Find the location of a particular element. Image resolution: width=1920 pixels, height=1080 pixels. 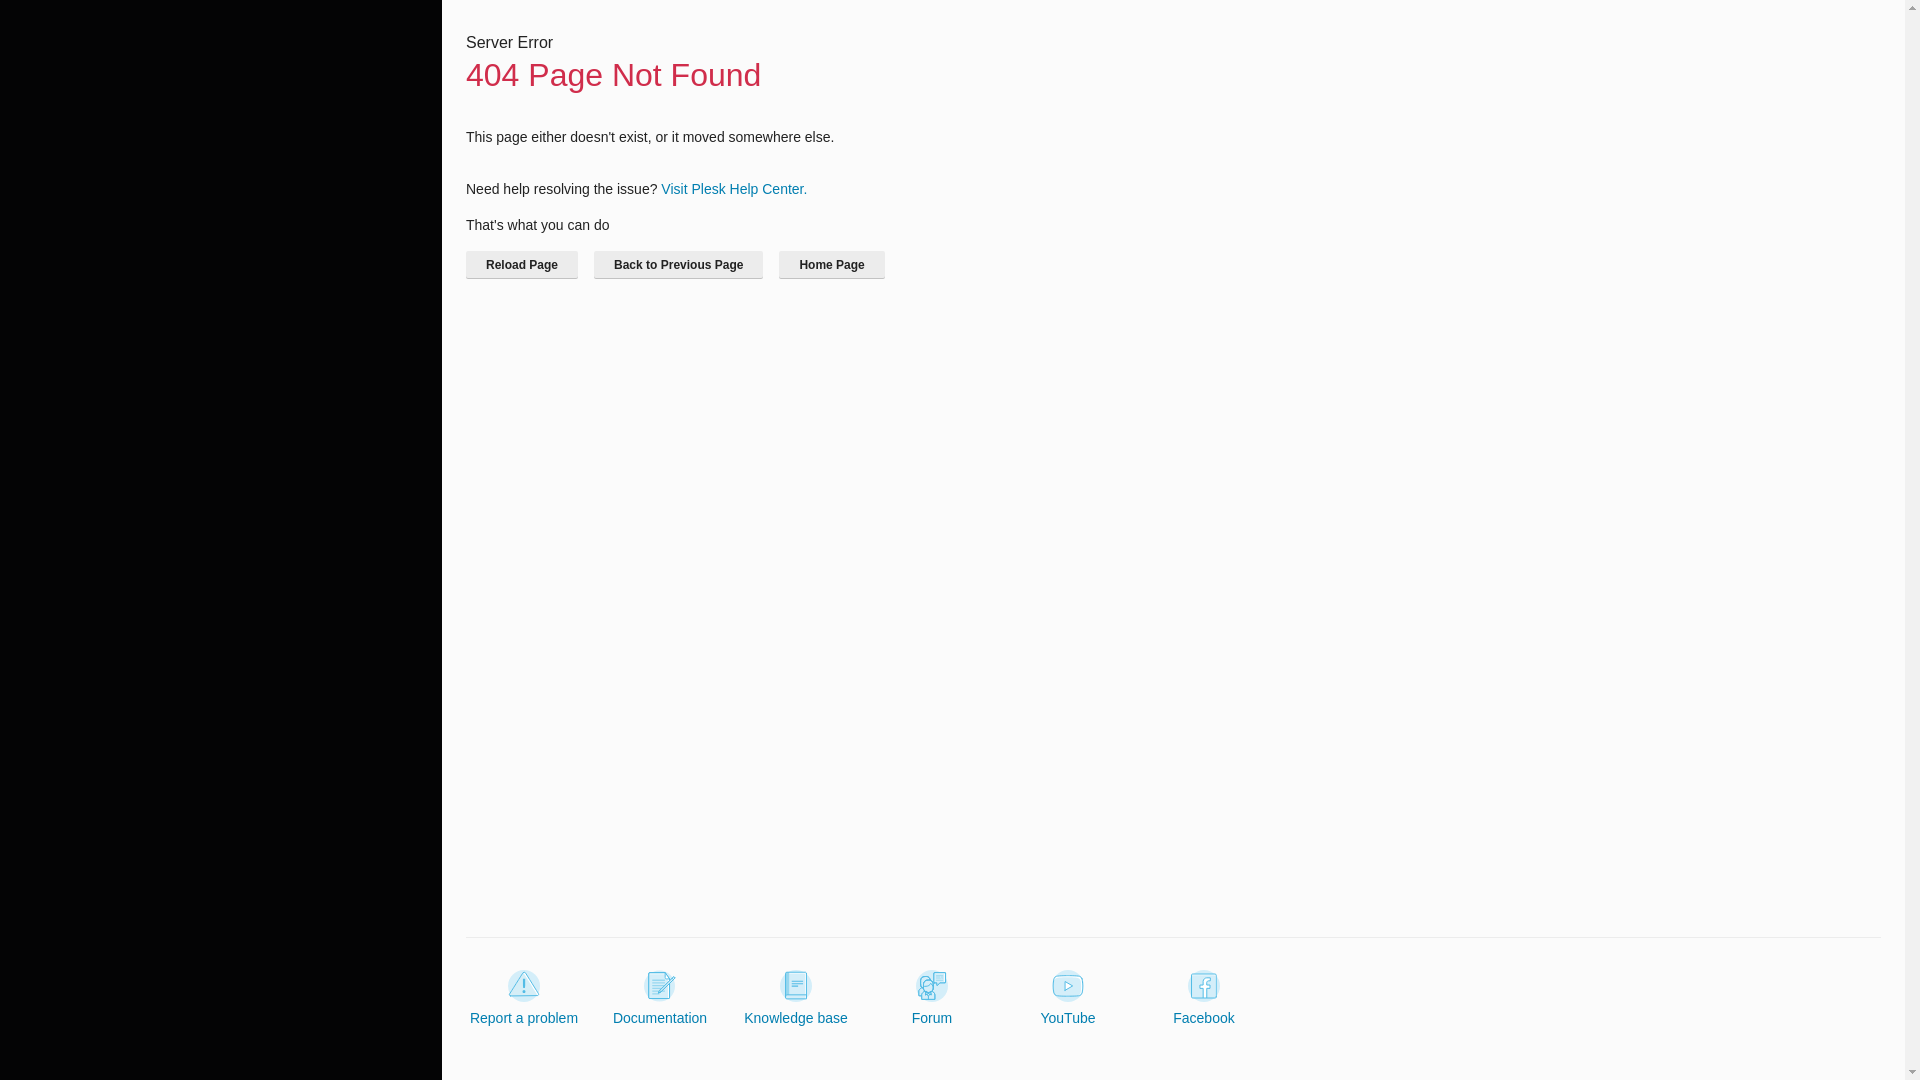

Back to Previous Page is located at coordinates (678, 264).